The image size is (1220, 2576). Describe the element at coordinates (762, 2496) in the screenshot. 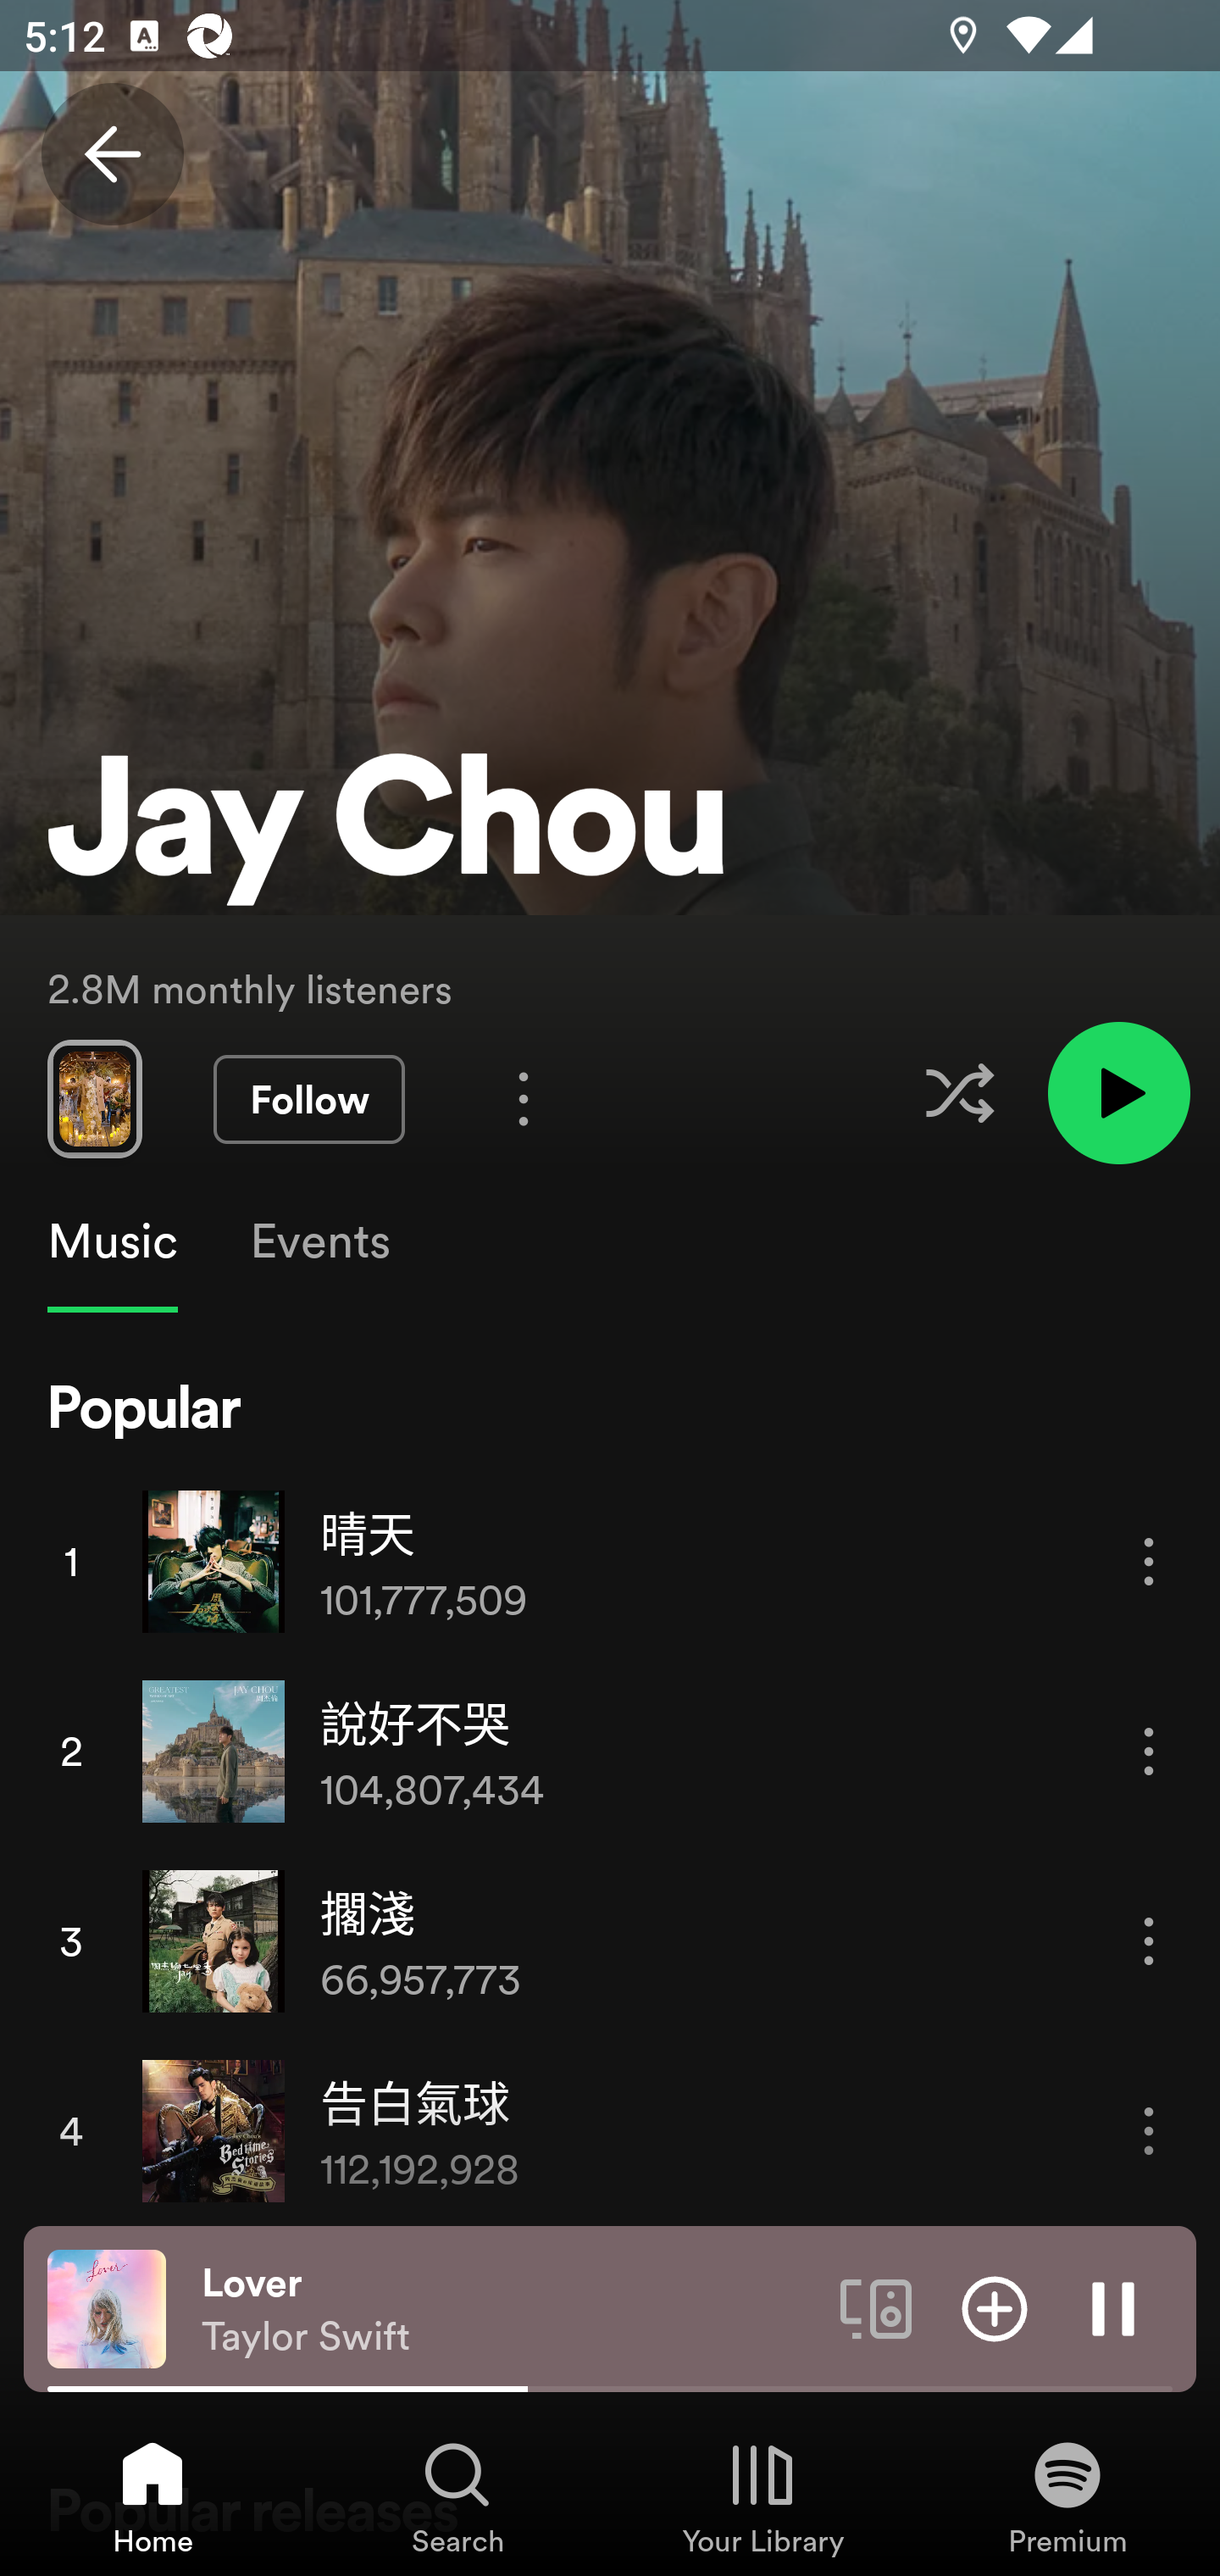

I see `Your Library, Tab 3 of 4 Your Library Your Library` at that location.